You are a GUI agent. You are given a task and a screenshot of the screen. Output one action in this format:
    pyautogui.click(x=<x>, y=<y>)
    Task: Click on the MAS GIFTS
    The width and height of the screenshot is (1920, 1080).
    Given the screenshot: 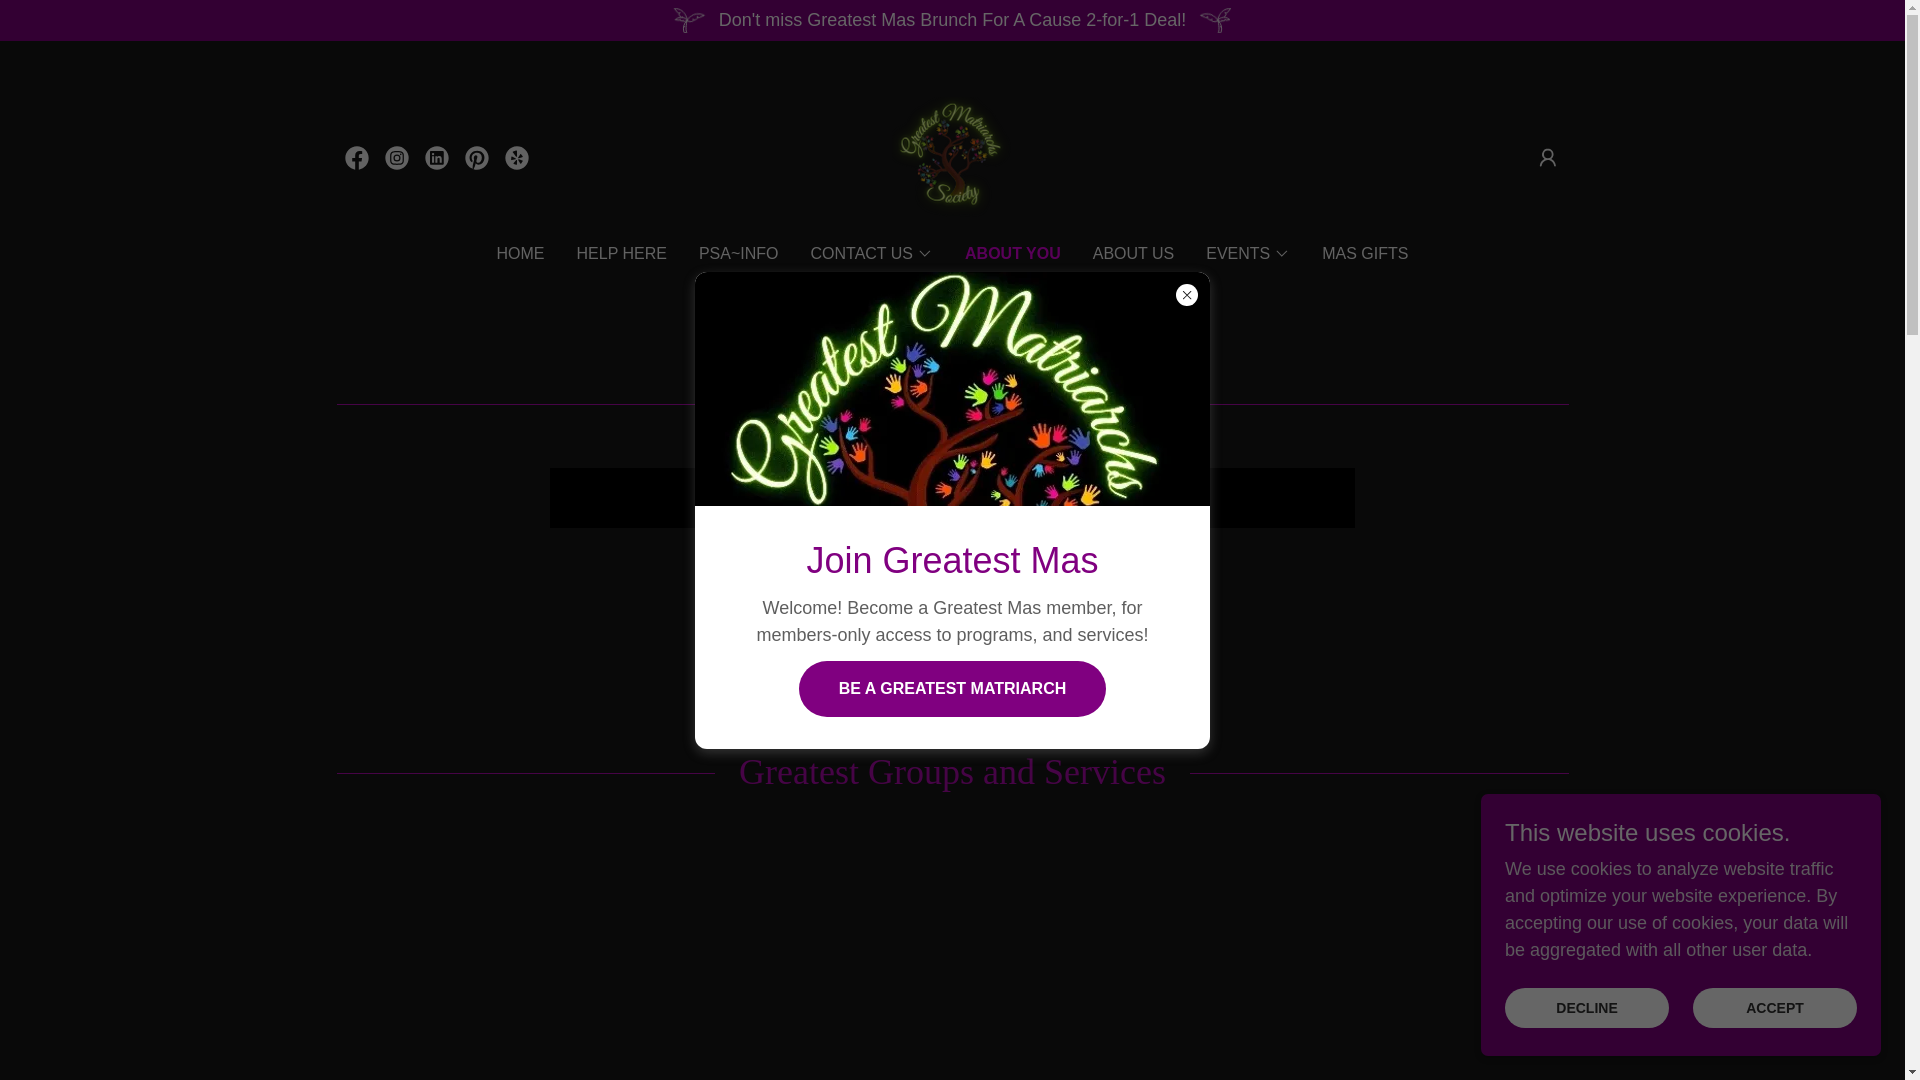 What is the action you would take?
    pyautogui.click(x=1364, y=254)
    